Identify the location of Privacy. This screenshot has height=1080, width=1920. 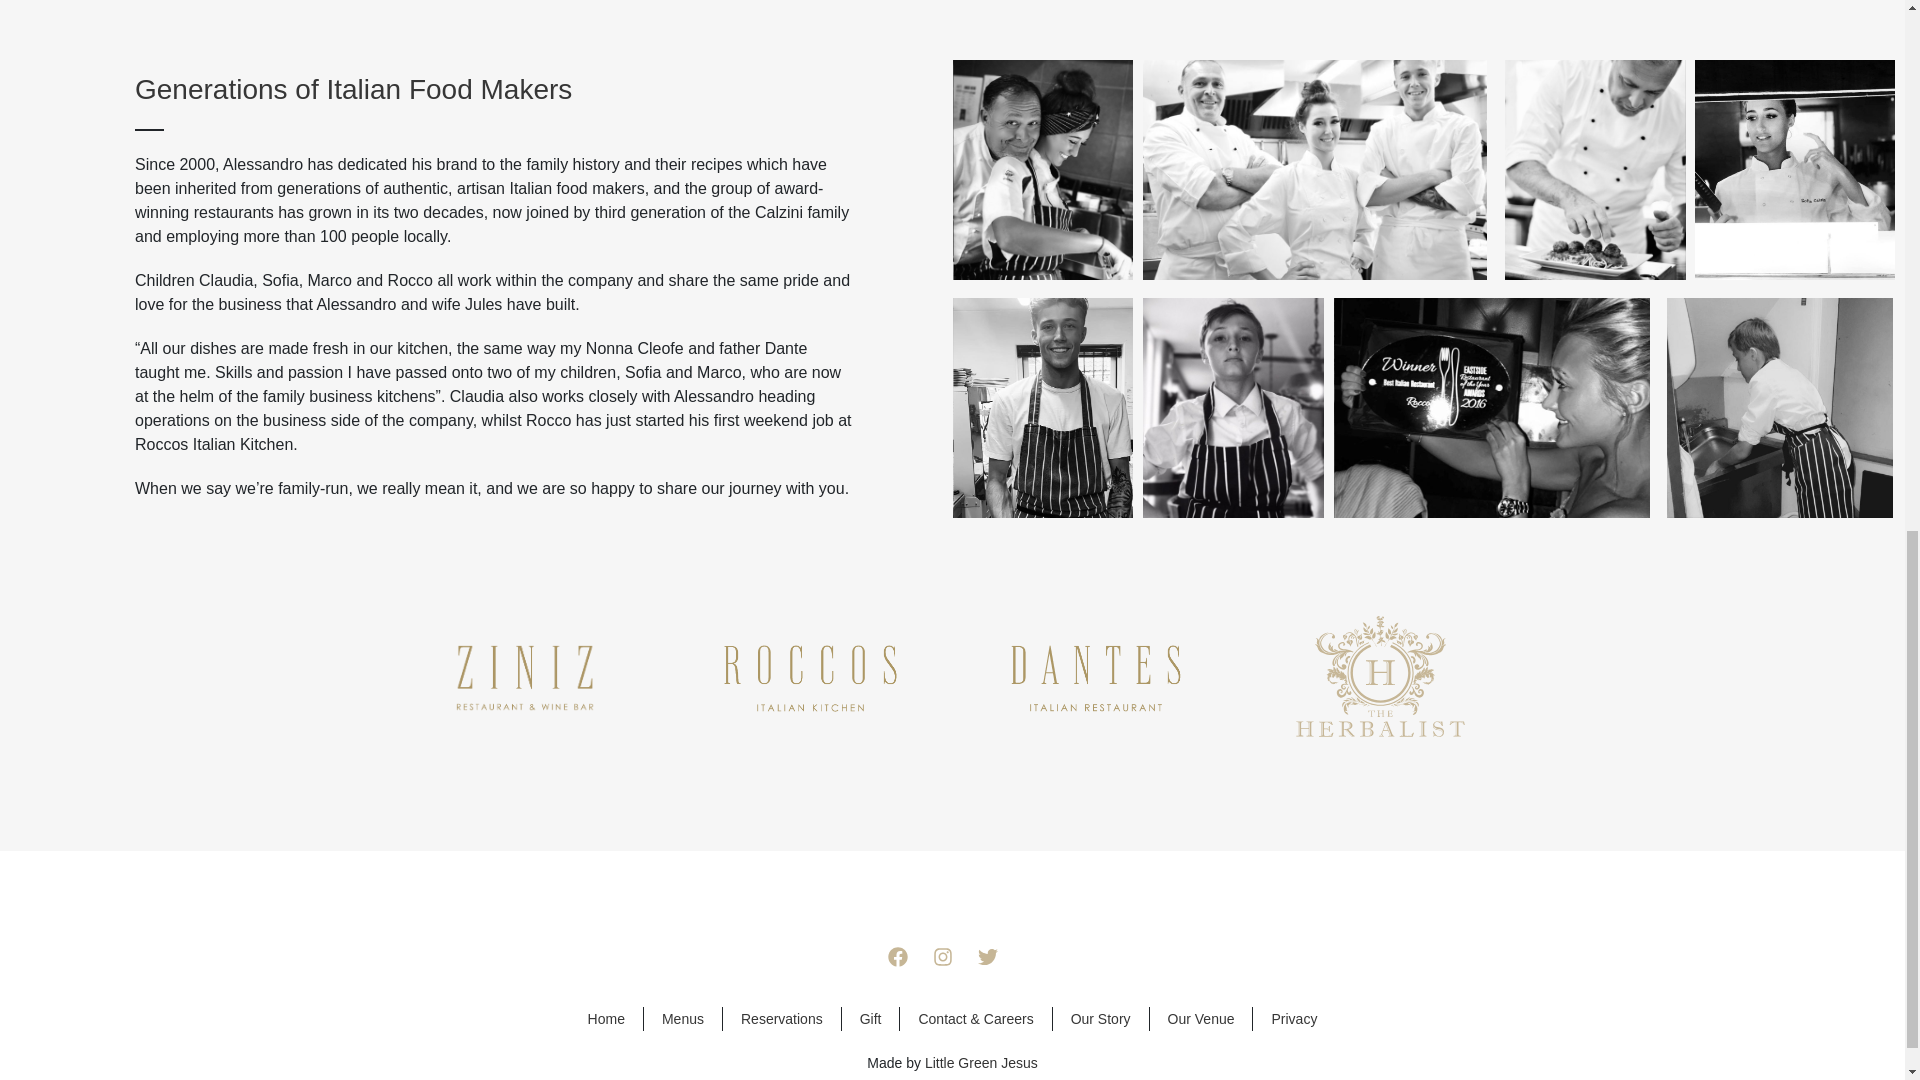
(1294, 1018).